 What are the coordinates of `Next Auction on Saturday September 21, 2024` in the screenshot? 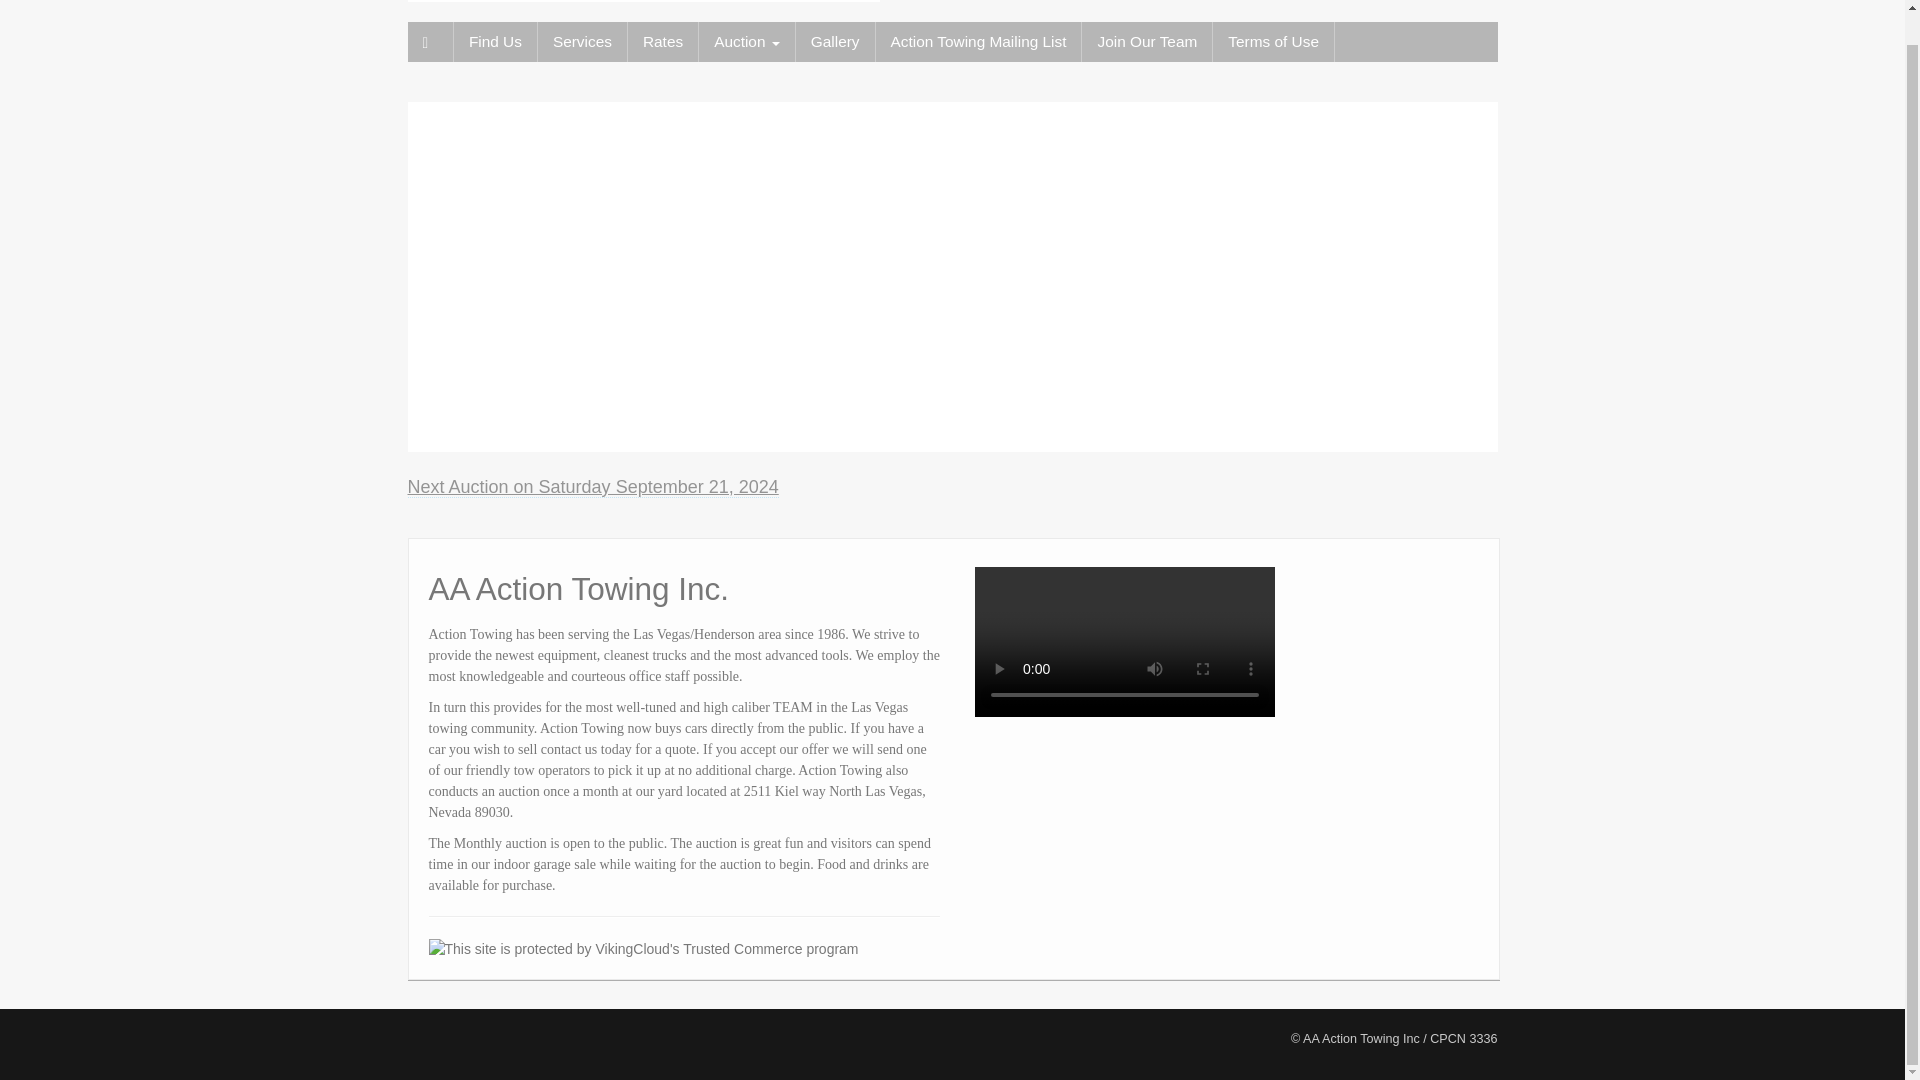 It's located at (593, 487).